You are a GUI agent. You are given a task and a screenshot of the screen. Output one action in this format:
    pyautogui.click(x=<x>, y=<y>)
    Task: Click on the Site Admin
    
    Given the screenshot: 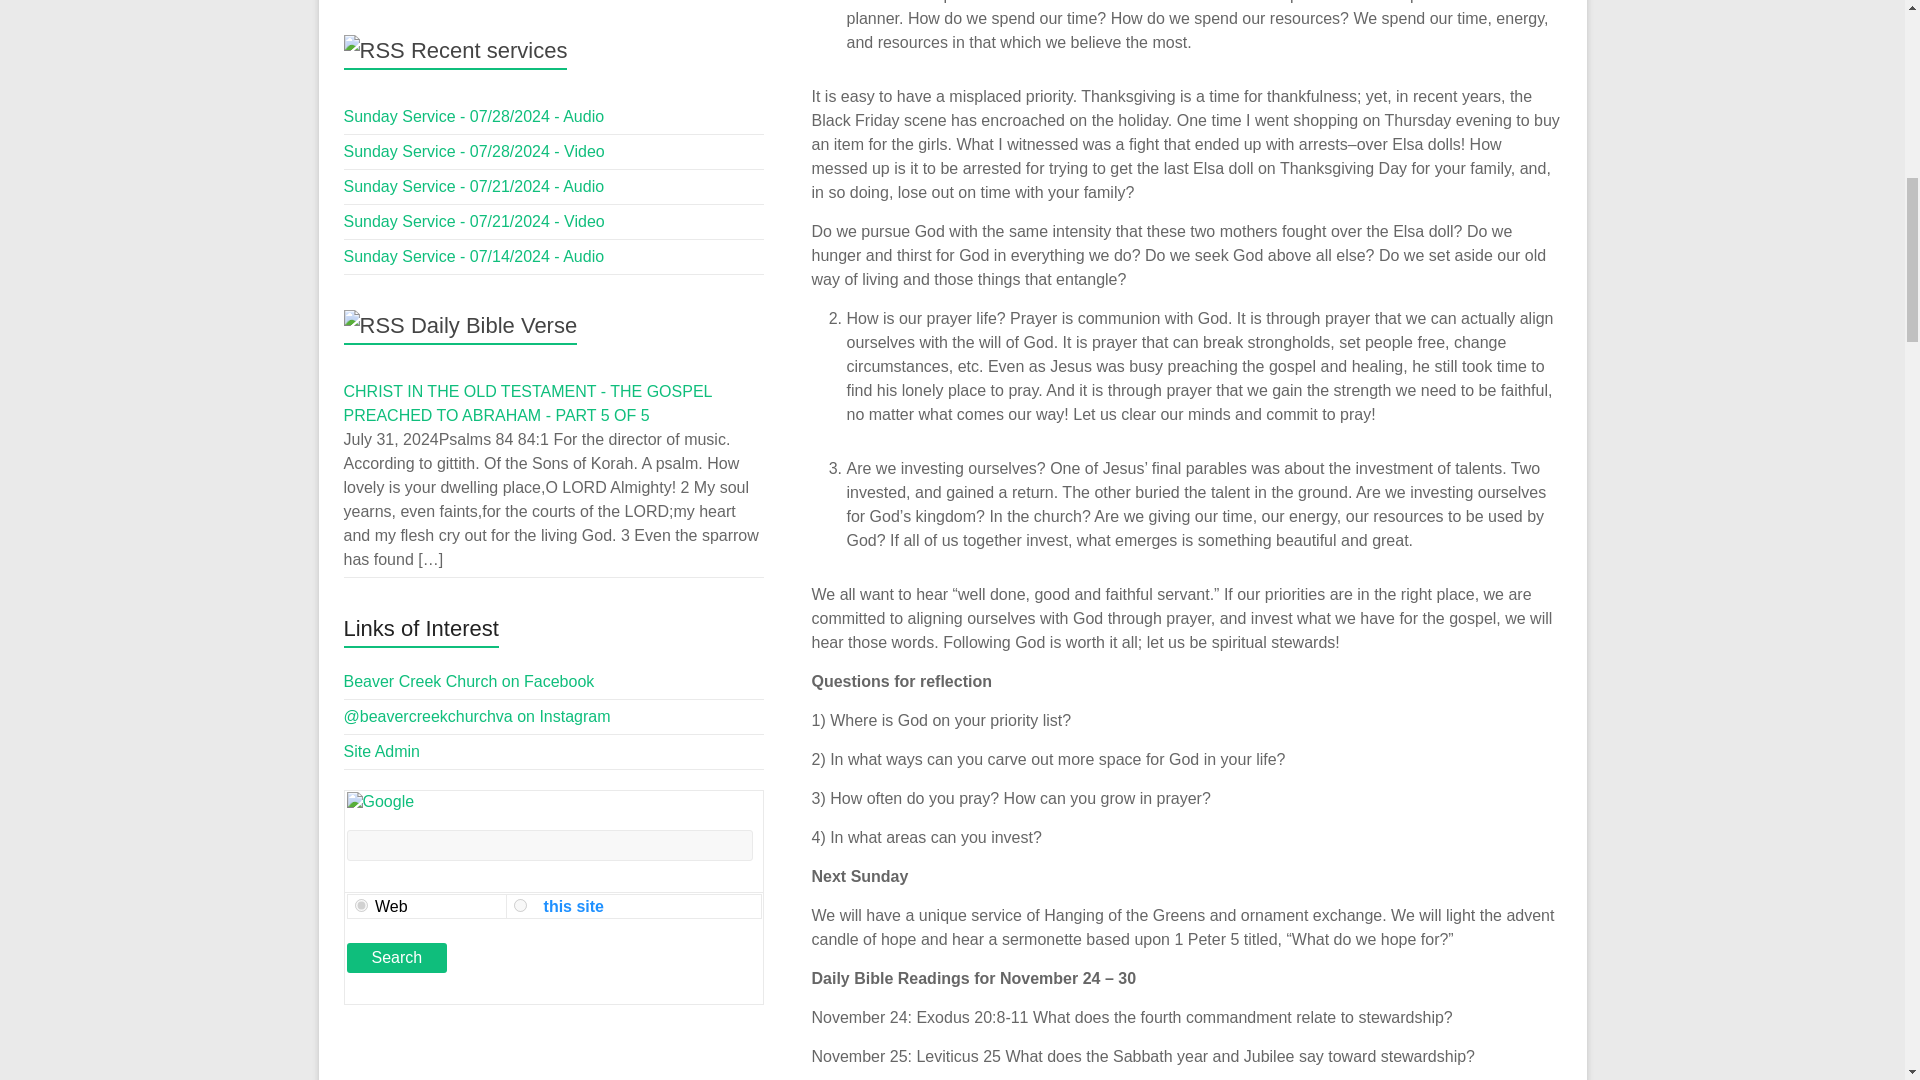 What is the action you would take?
    pyautogui.click(x=382, y=752)
    